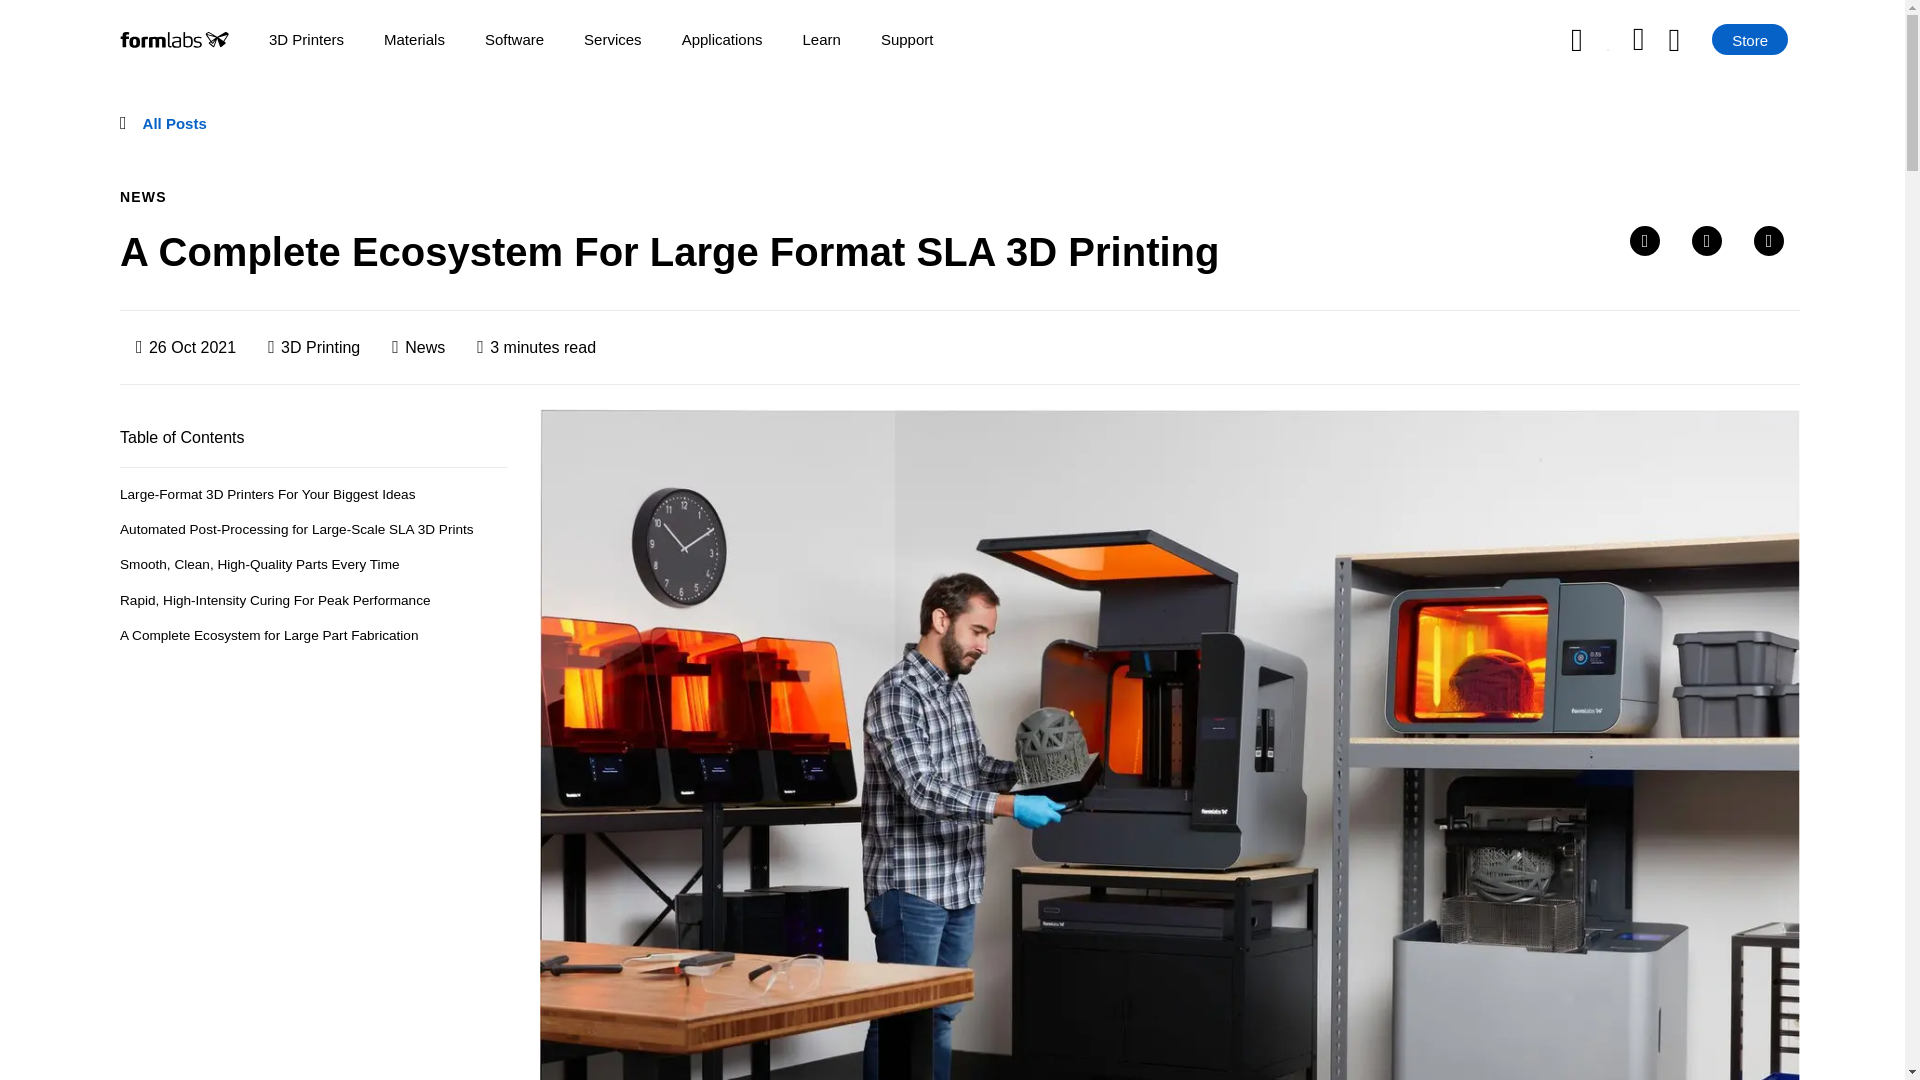 The image size is (1920, 1080). Describe the element at coordinates (907, 39) in the screenshot. I see `Support` at that location.